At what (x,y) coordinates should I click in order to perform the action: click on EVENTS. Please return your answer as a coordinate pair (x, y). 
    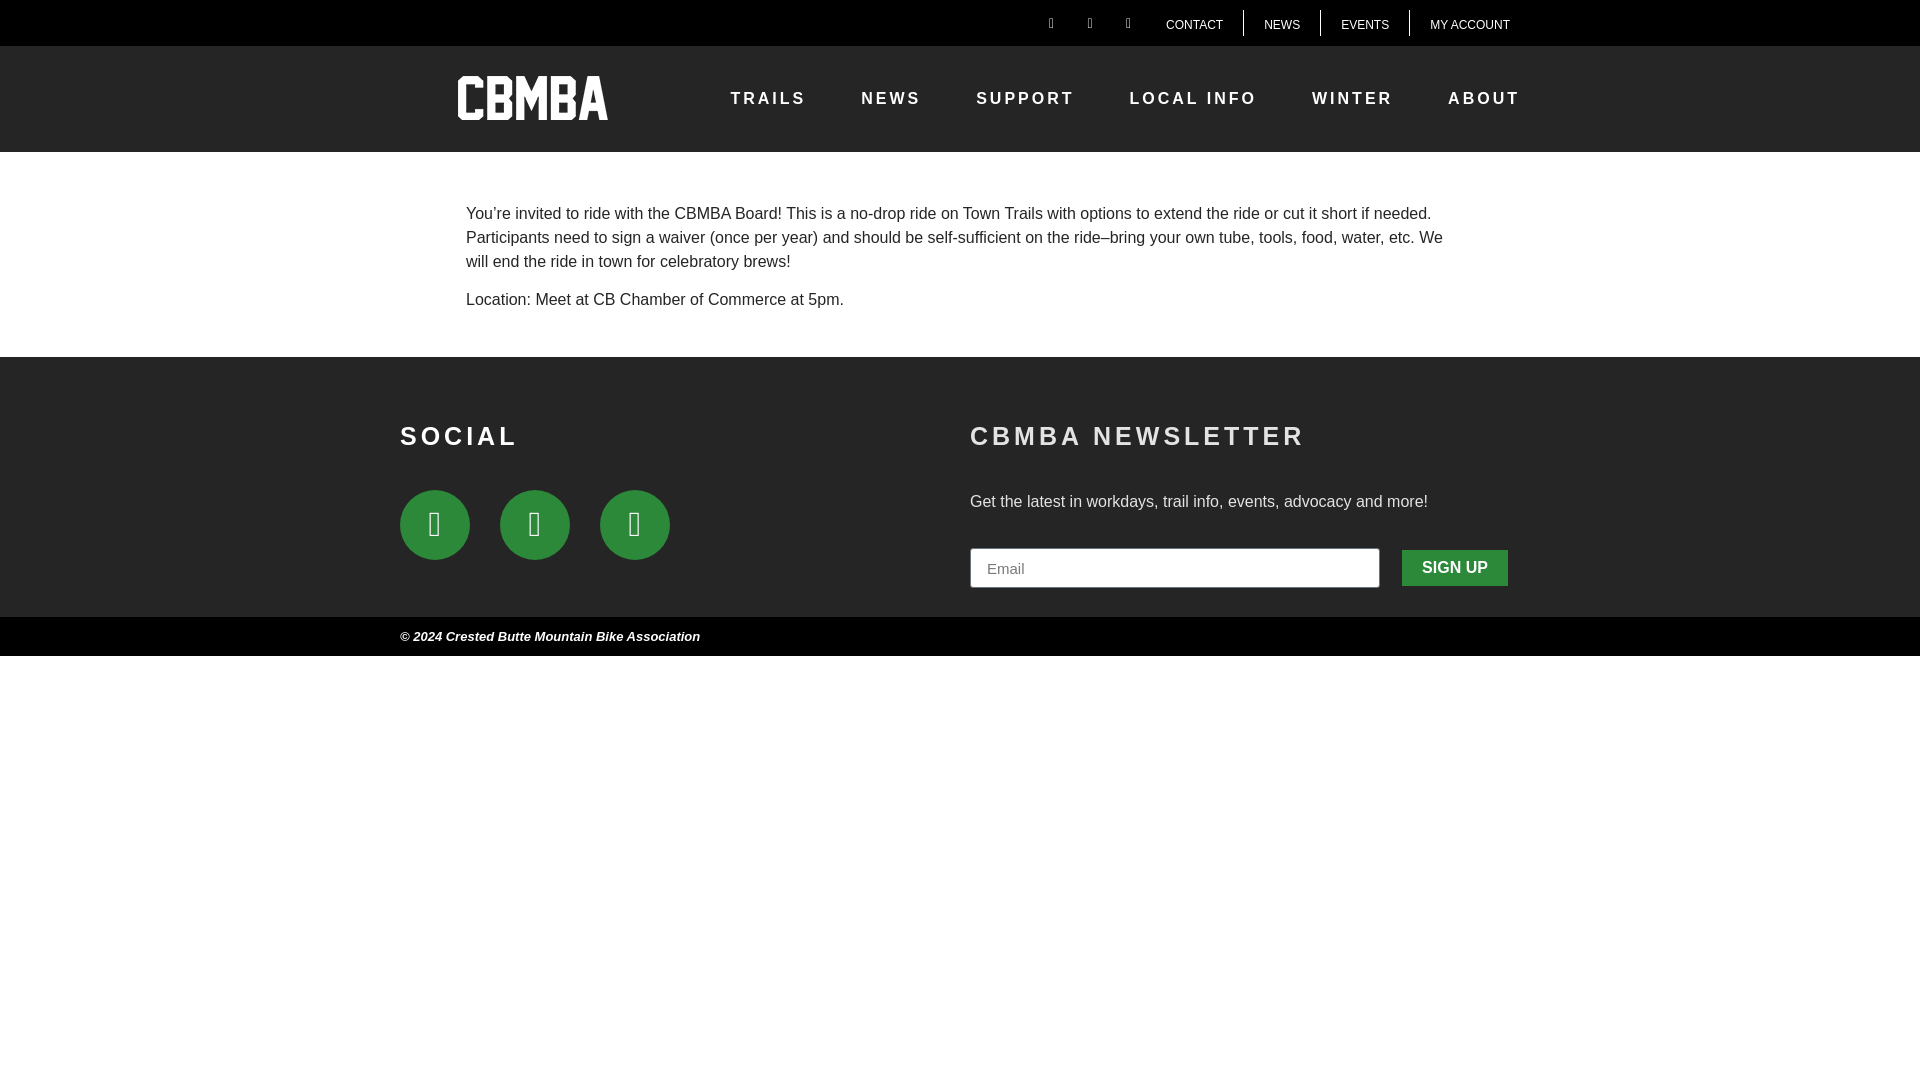
    Looking at the image, I should click on (1364, 22).